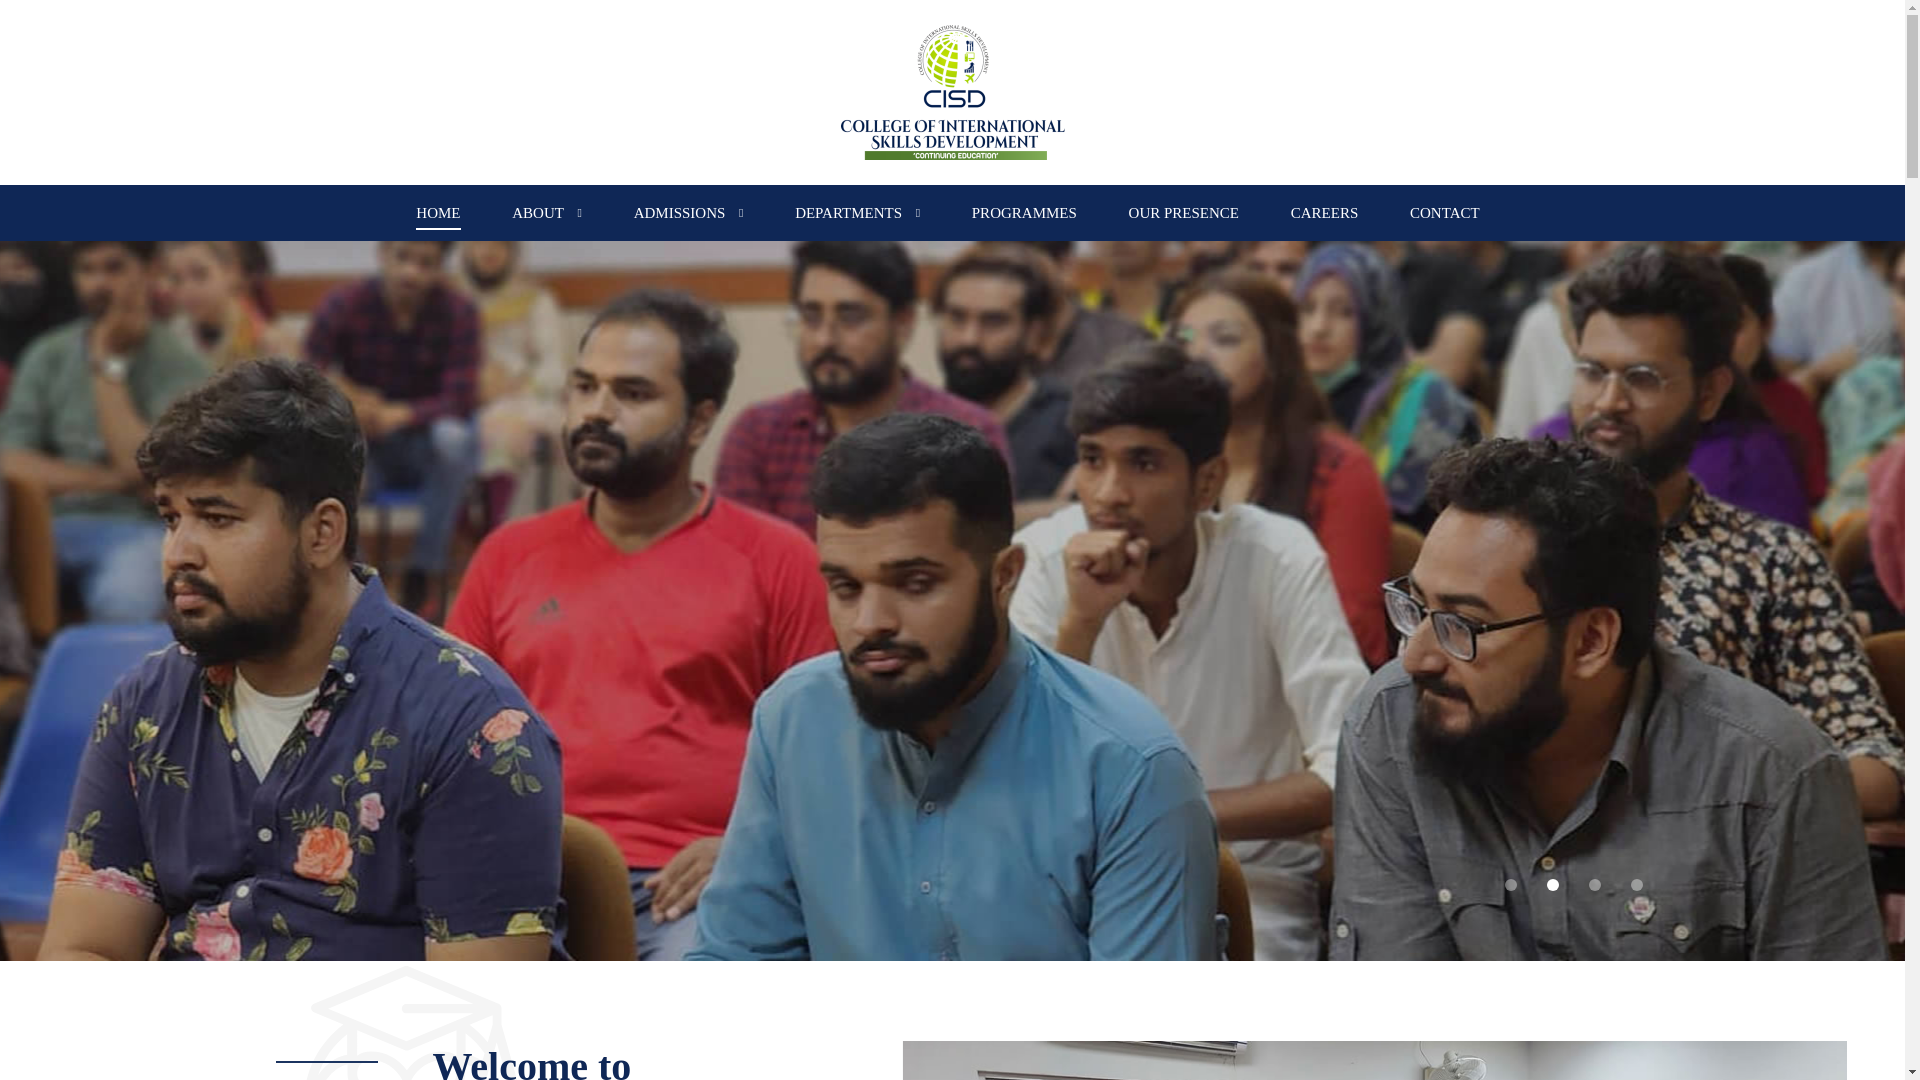 The height and width of the screenshot is (1080, 1920). Describe the element at coordinates (1184, 212) in the screenshot. I see `OUR PRESENCE` at that location.